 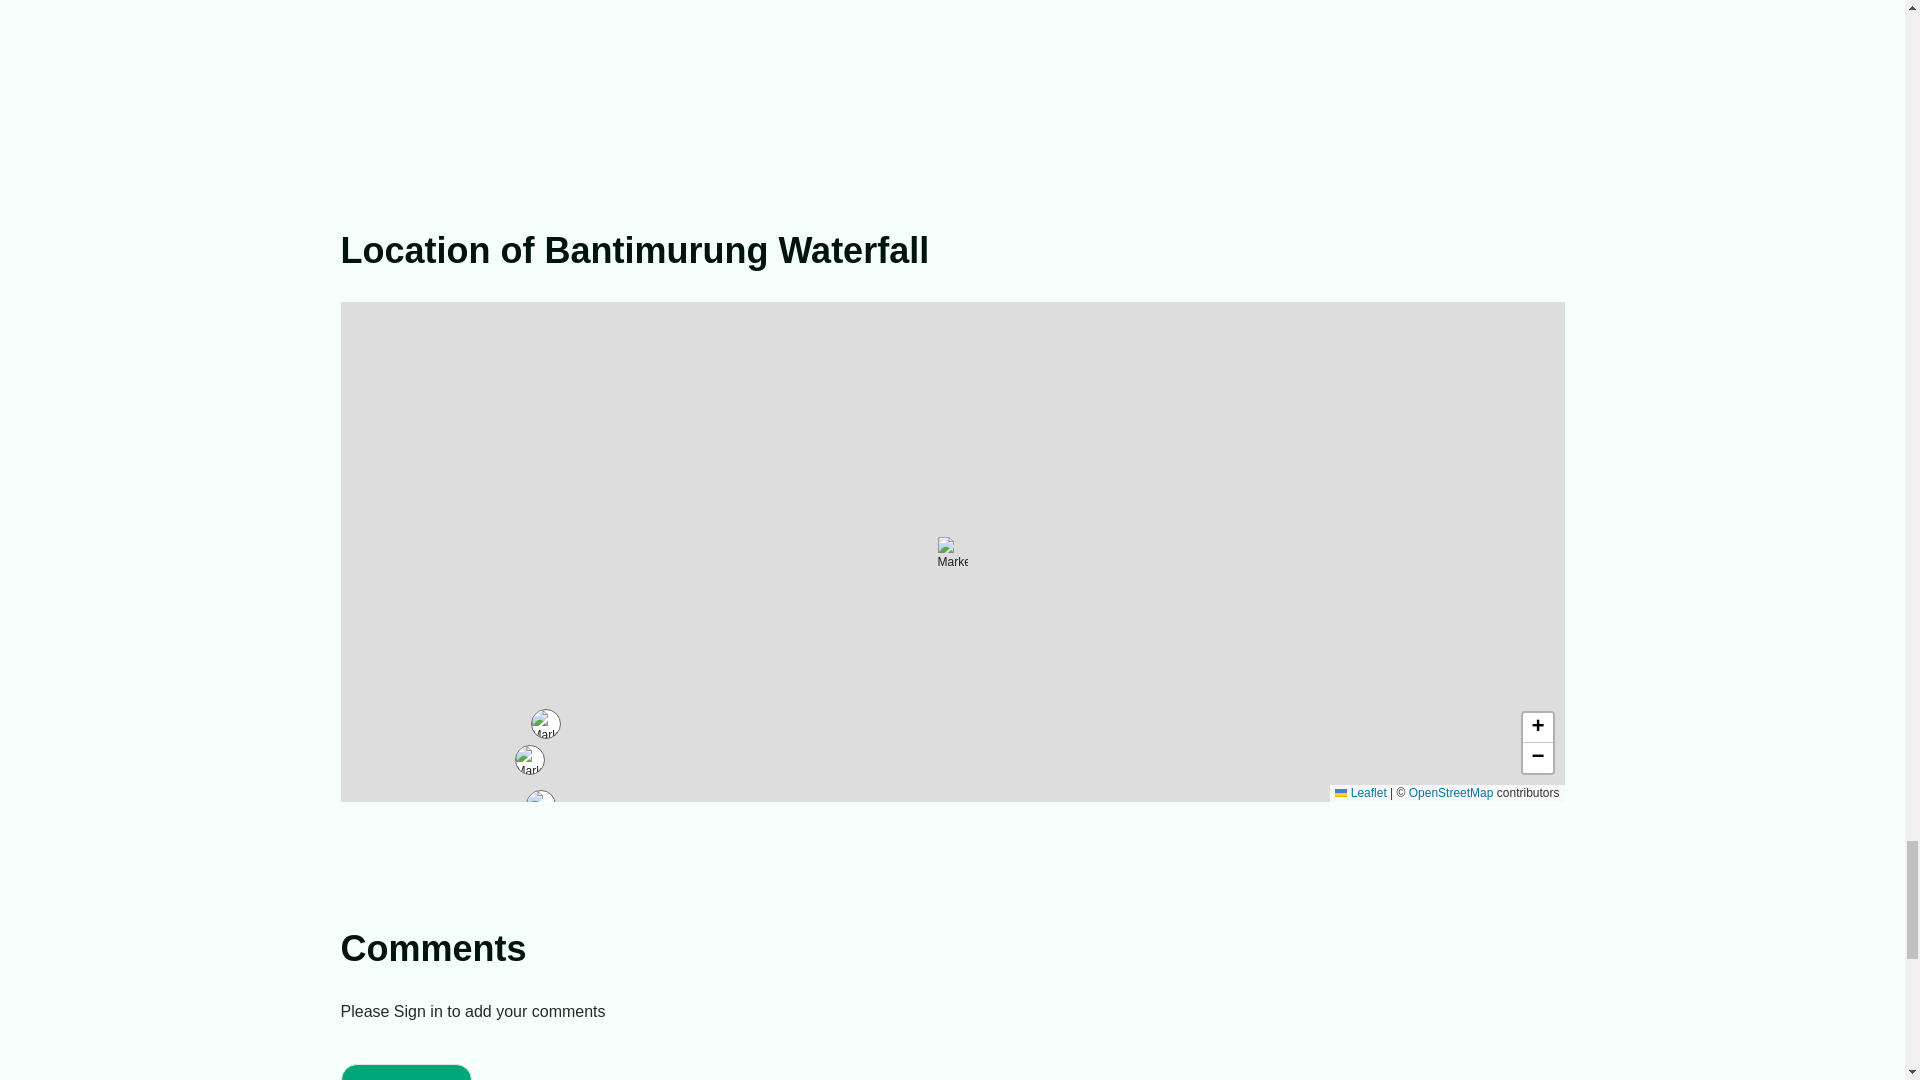 What do you see at coordinates (1360, 793) in the screenshot?
I see `A JavaScript library for interactive maps` at bounding box center [1360, 793].